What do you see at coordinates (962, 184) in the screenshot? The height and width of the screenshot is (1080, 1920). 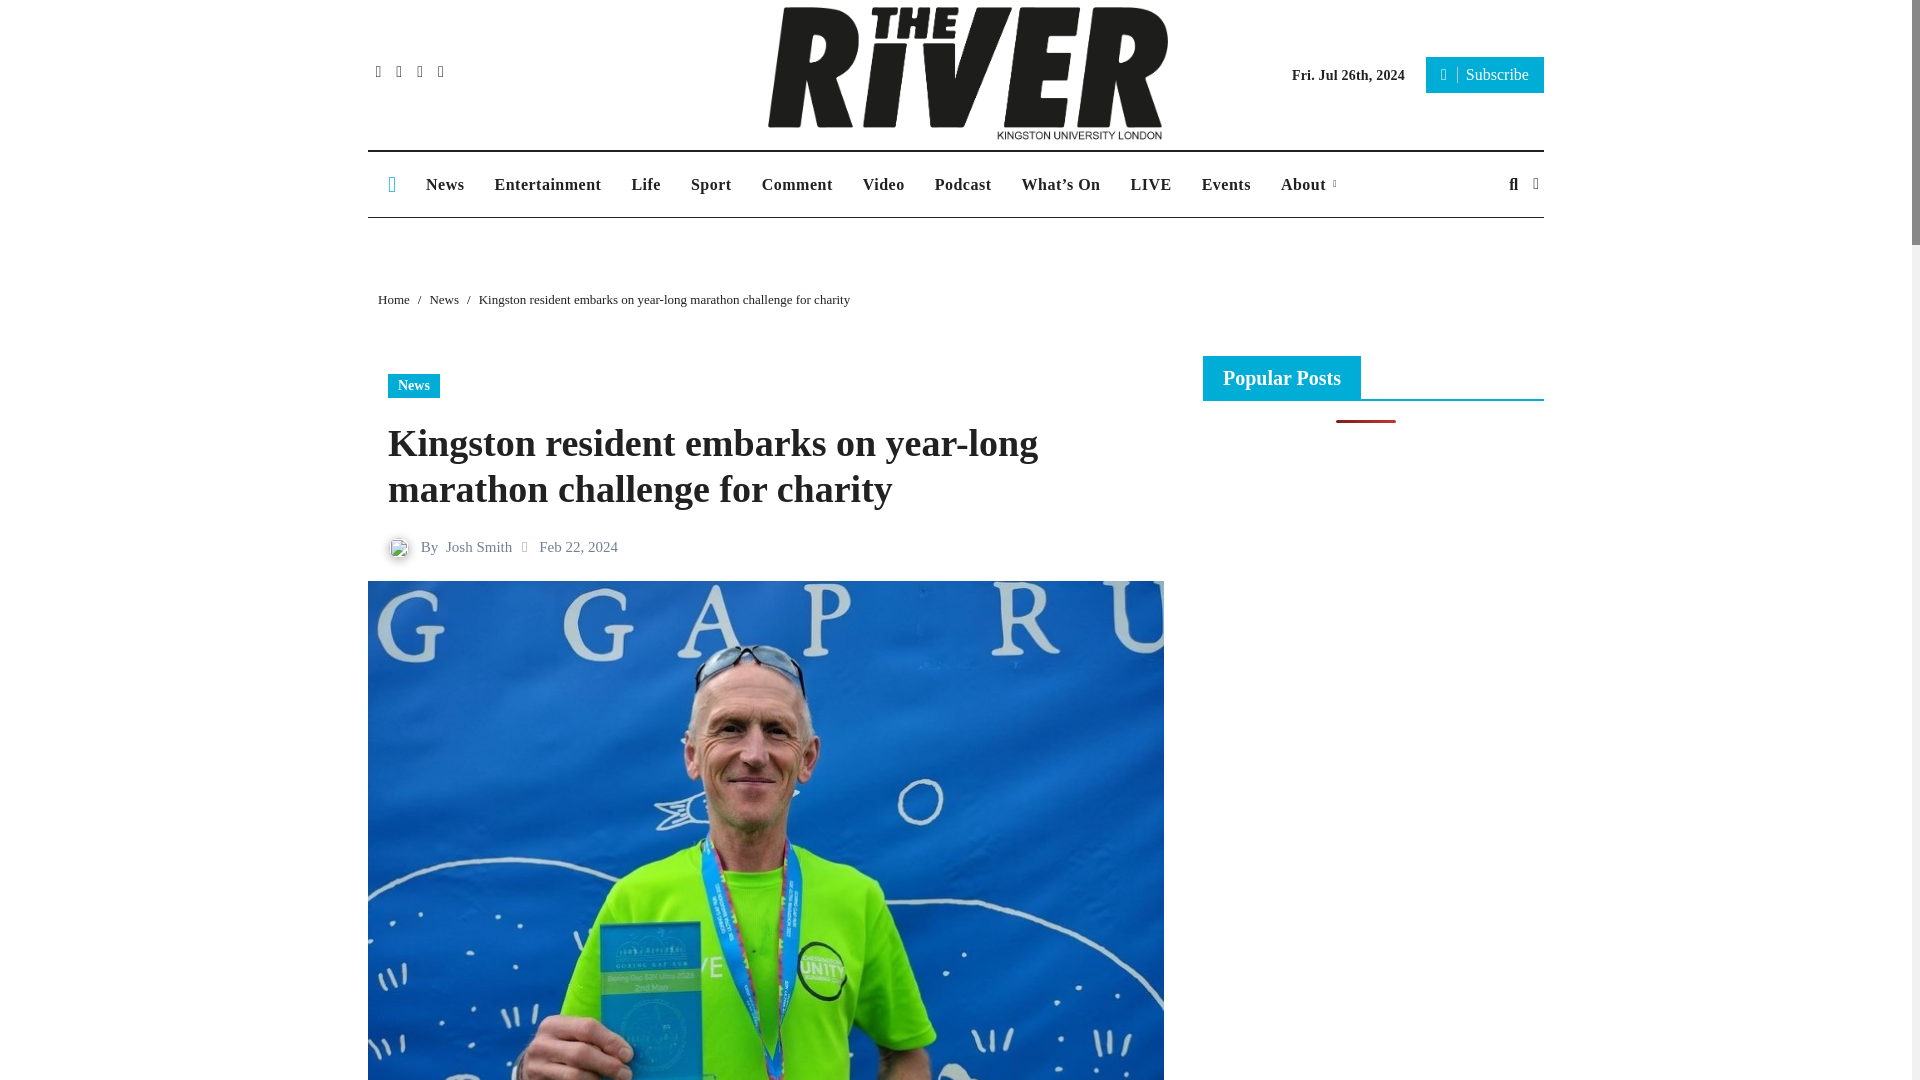 I see `Podcast` at bounding box center [962, 184].